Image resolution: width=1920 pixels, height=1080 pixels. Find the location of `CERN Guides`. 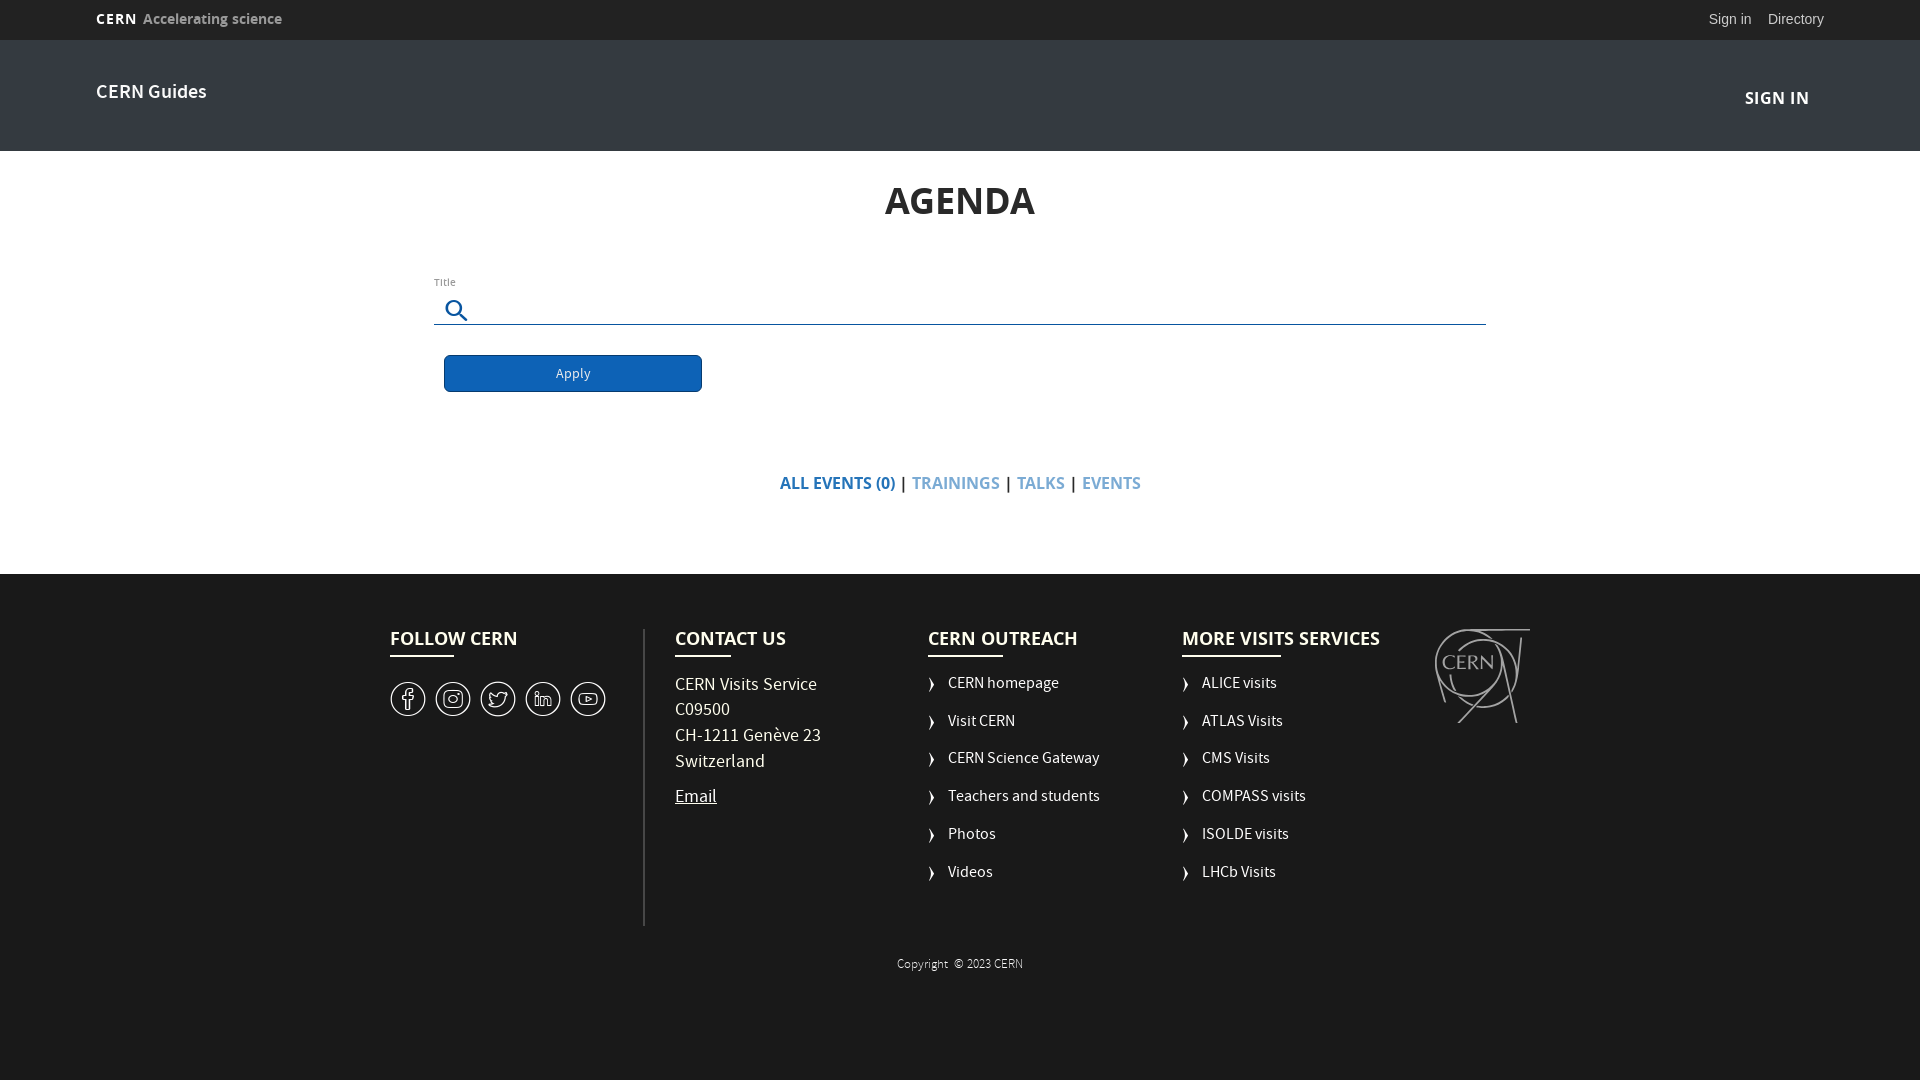

CERN Guides is located at coordinates (152, 93).